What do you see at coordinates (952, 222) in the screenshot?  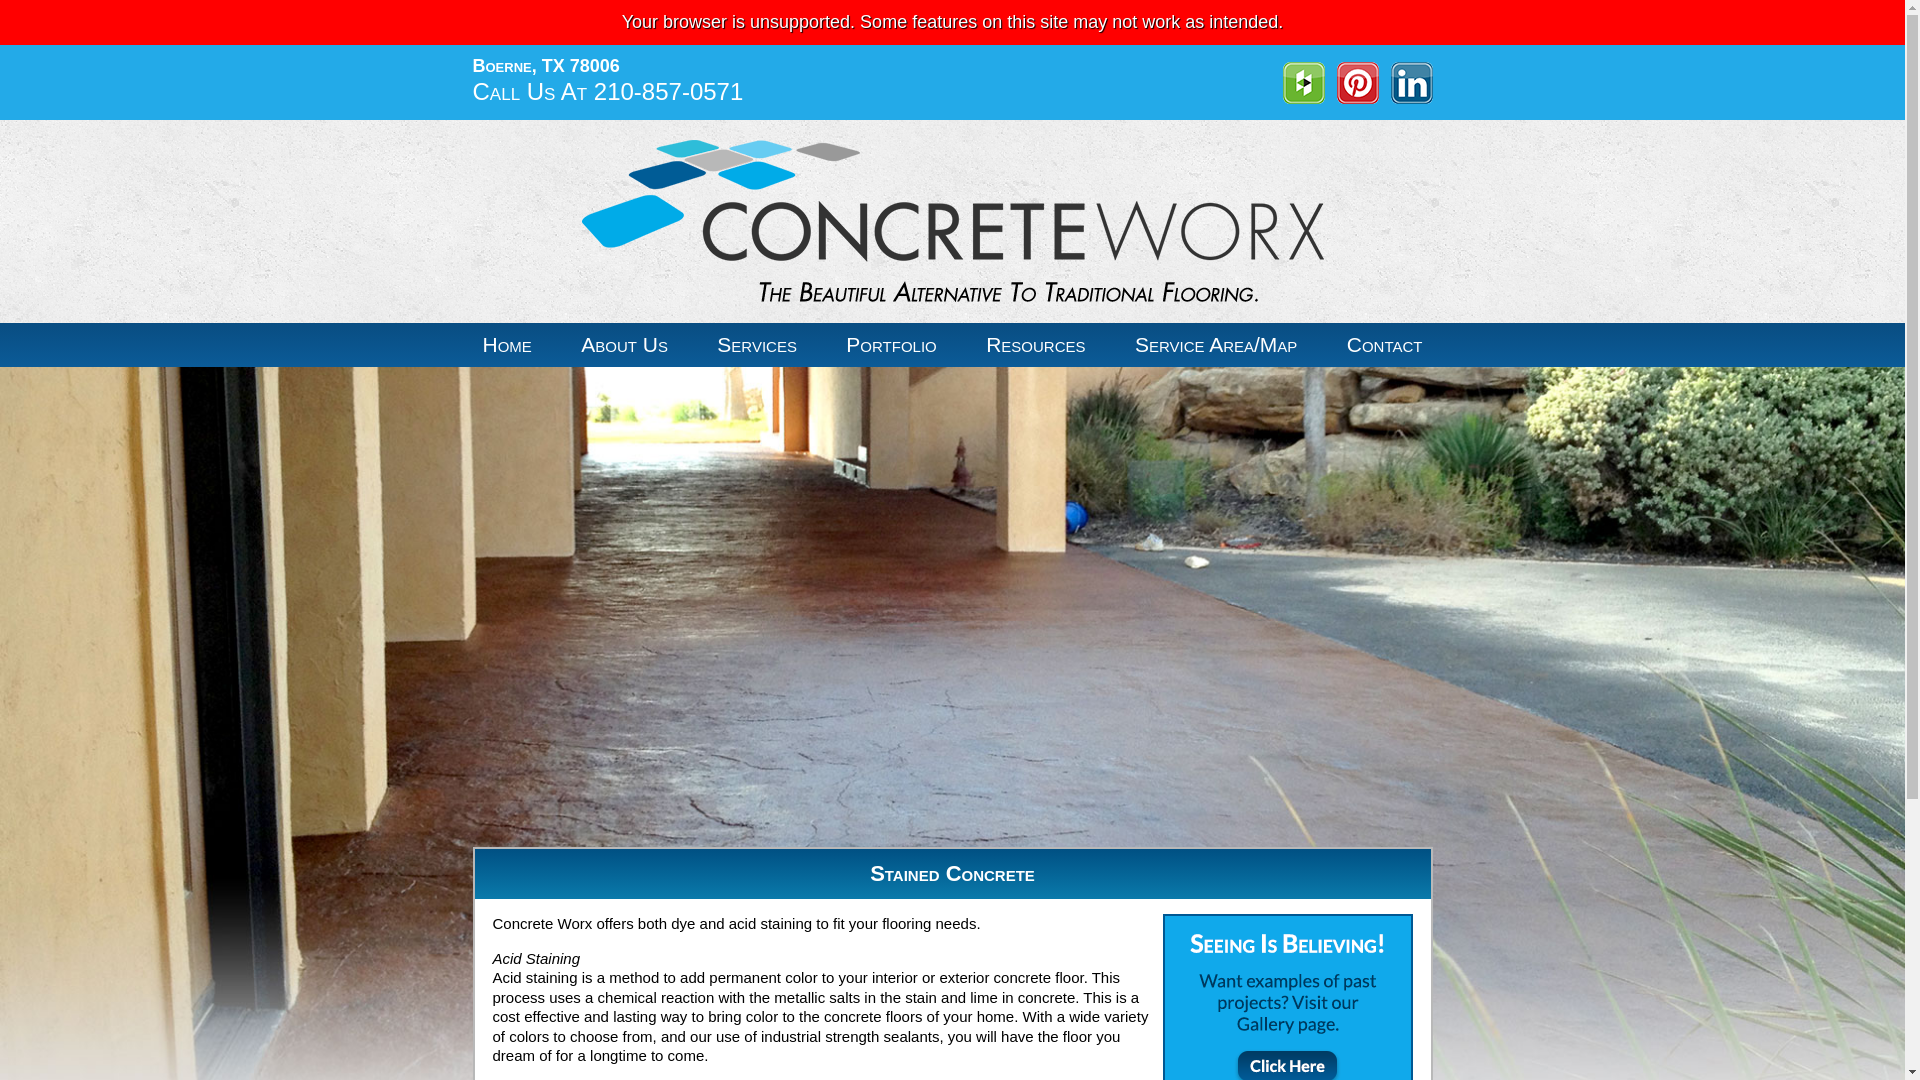 I see `Concrete Worx` at bounding box center [952, 222].